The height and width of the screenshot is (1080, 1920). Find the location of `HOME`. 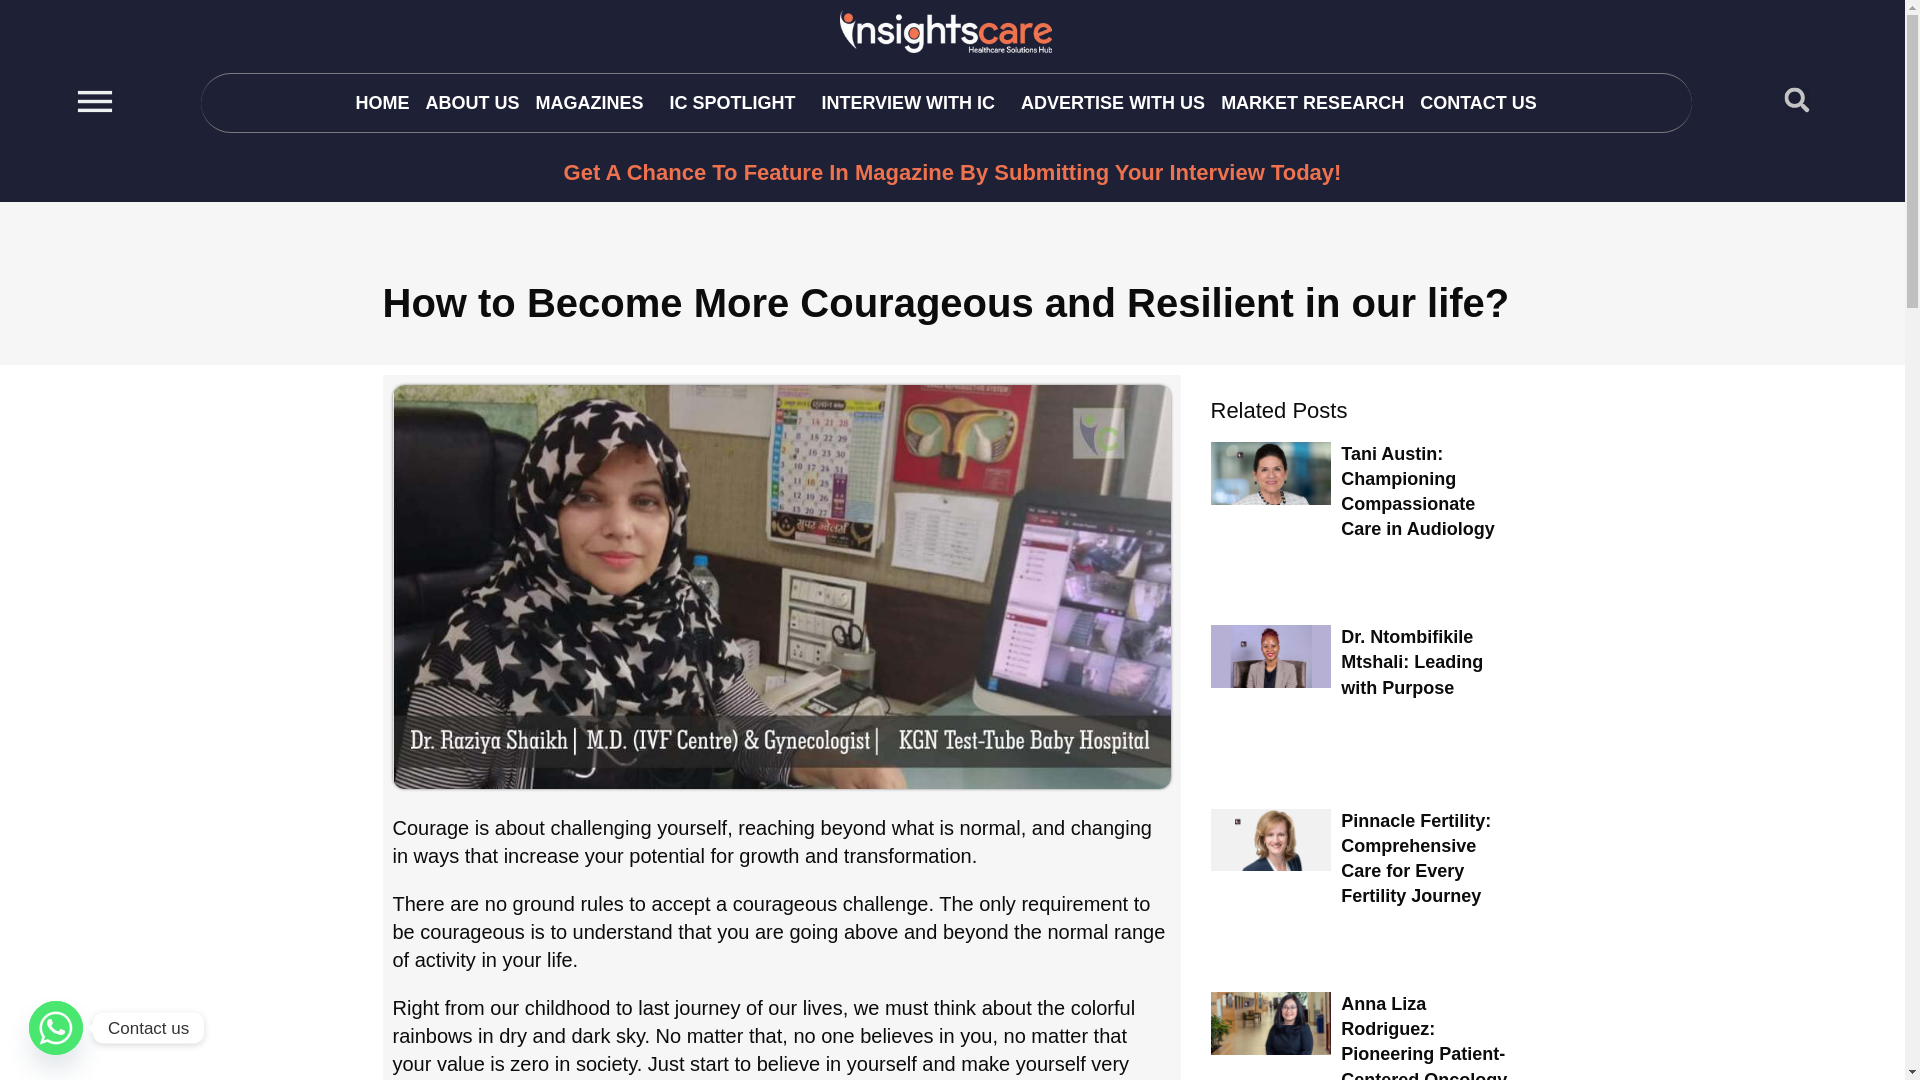

HOME is located at coordinates (382, 102).